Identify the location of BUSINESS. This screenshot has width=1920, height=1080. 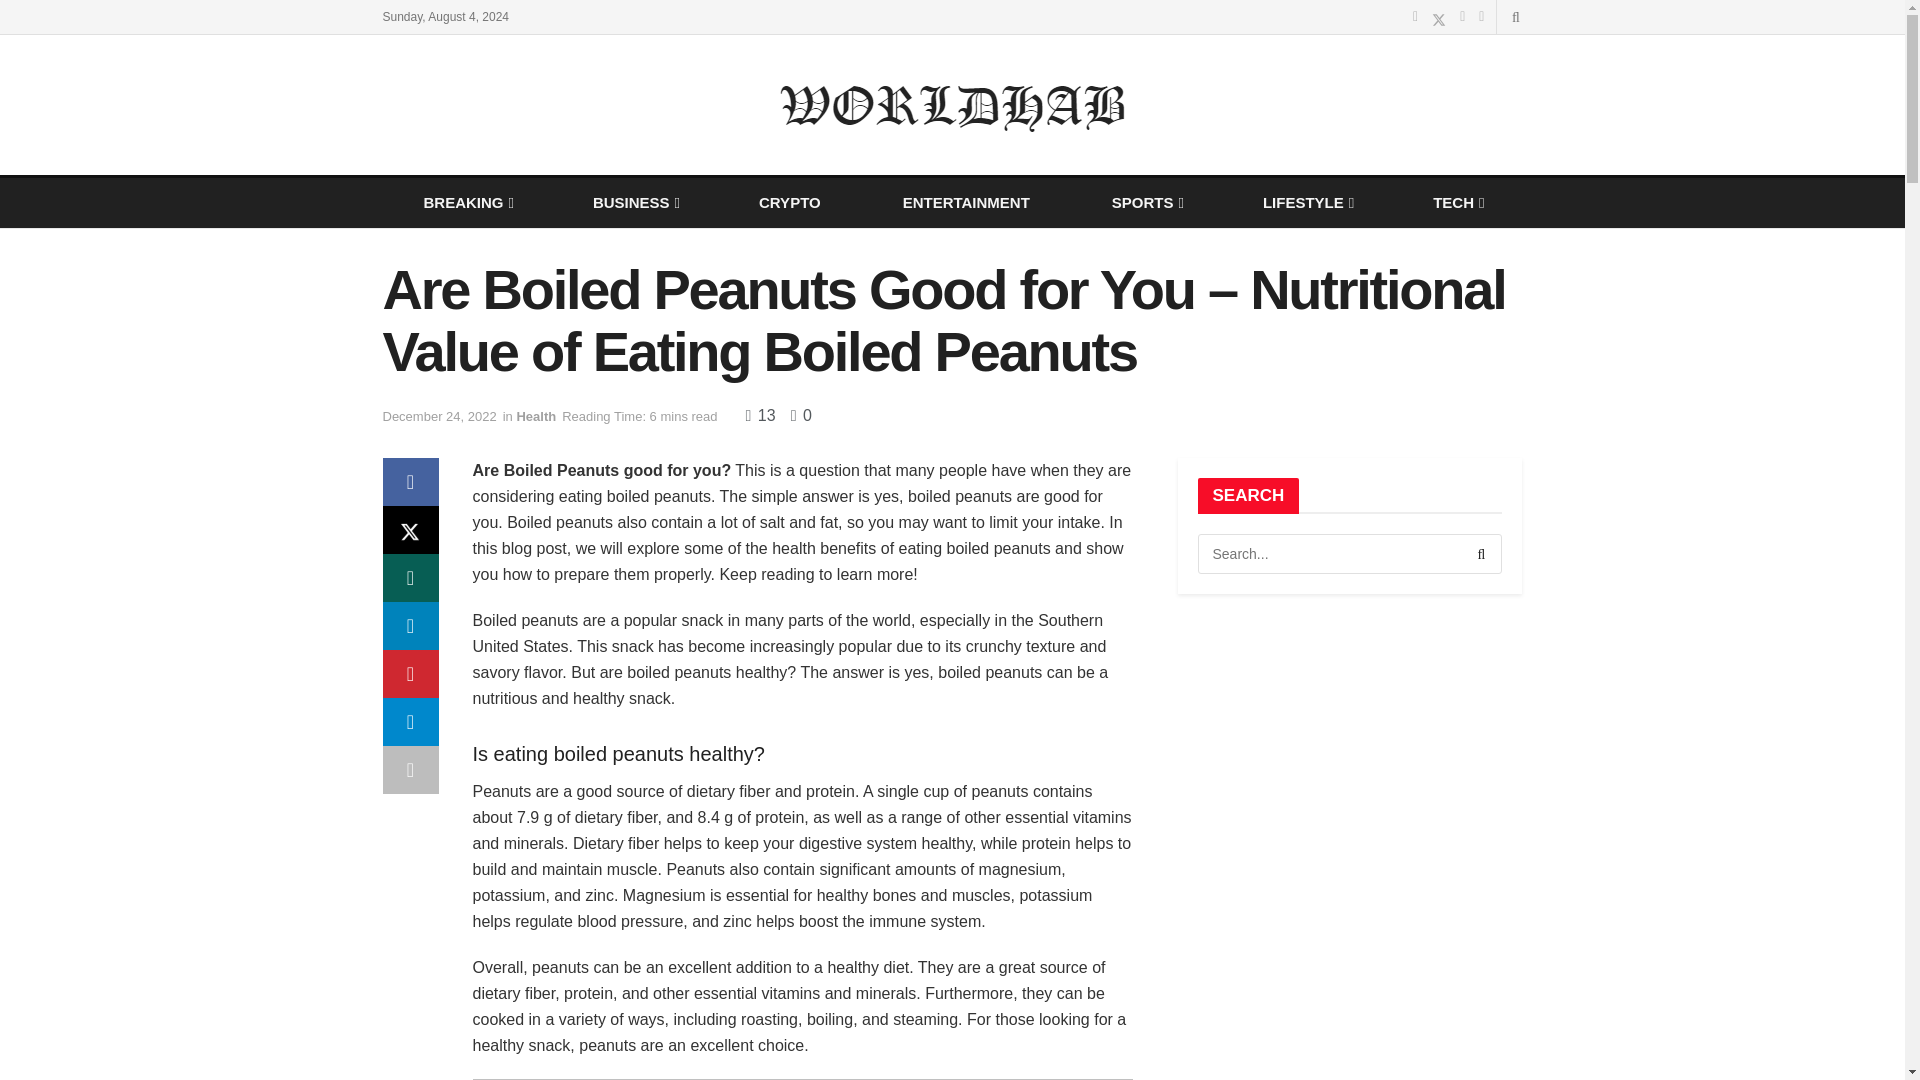
(635, 202).